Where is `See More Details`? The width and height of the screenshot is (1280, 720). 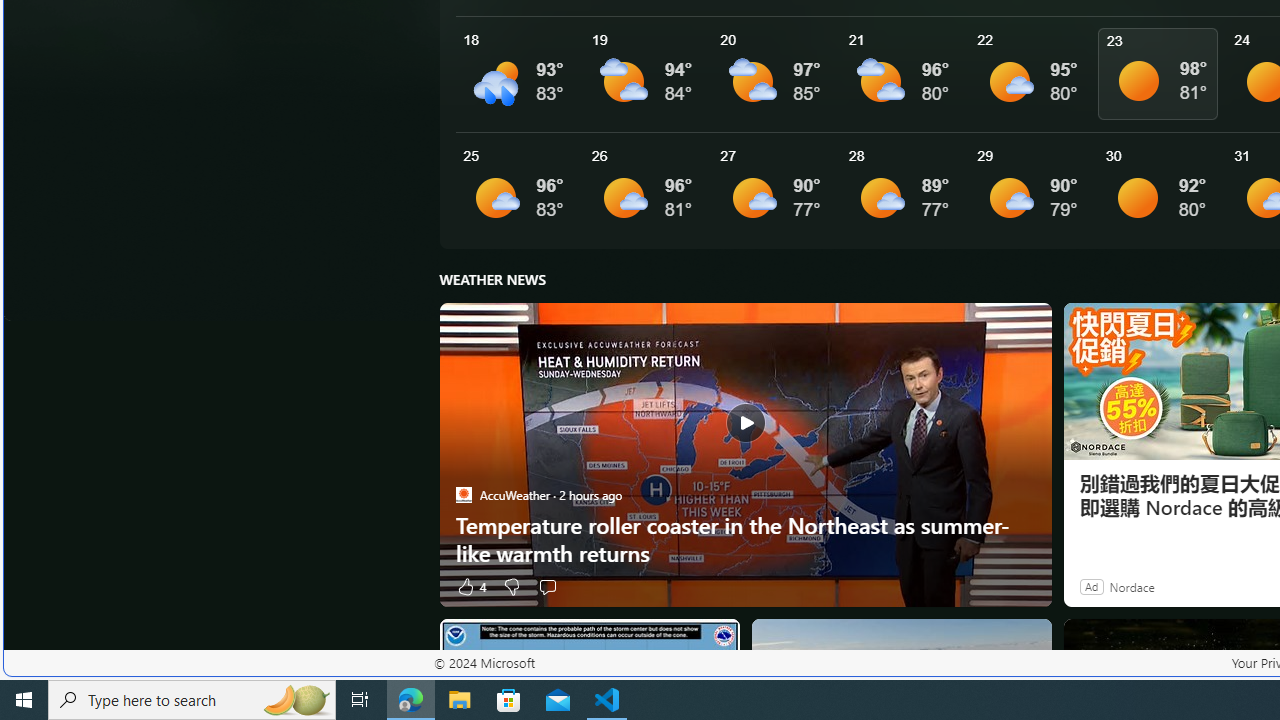
See More Details is located at coordinates (1162, 190).